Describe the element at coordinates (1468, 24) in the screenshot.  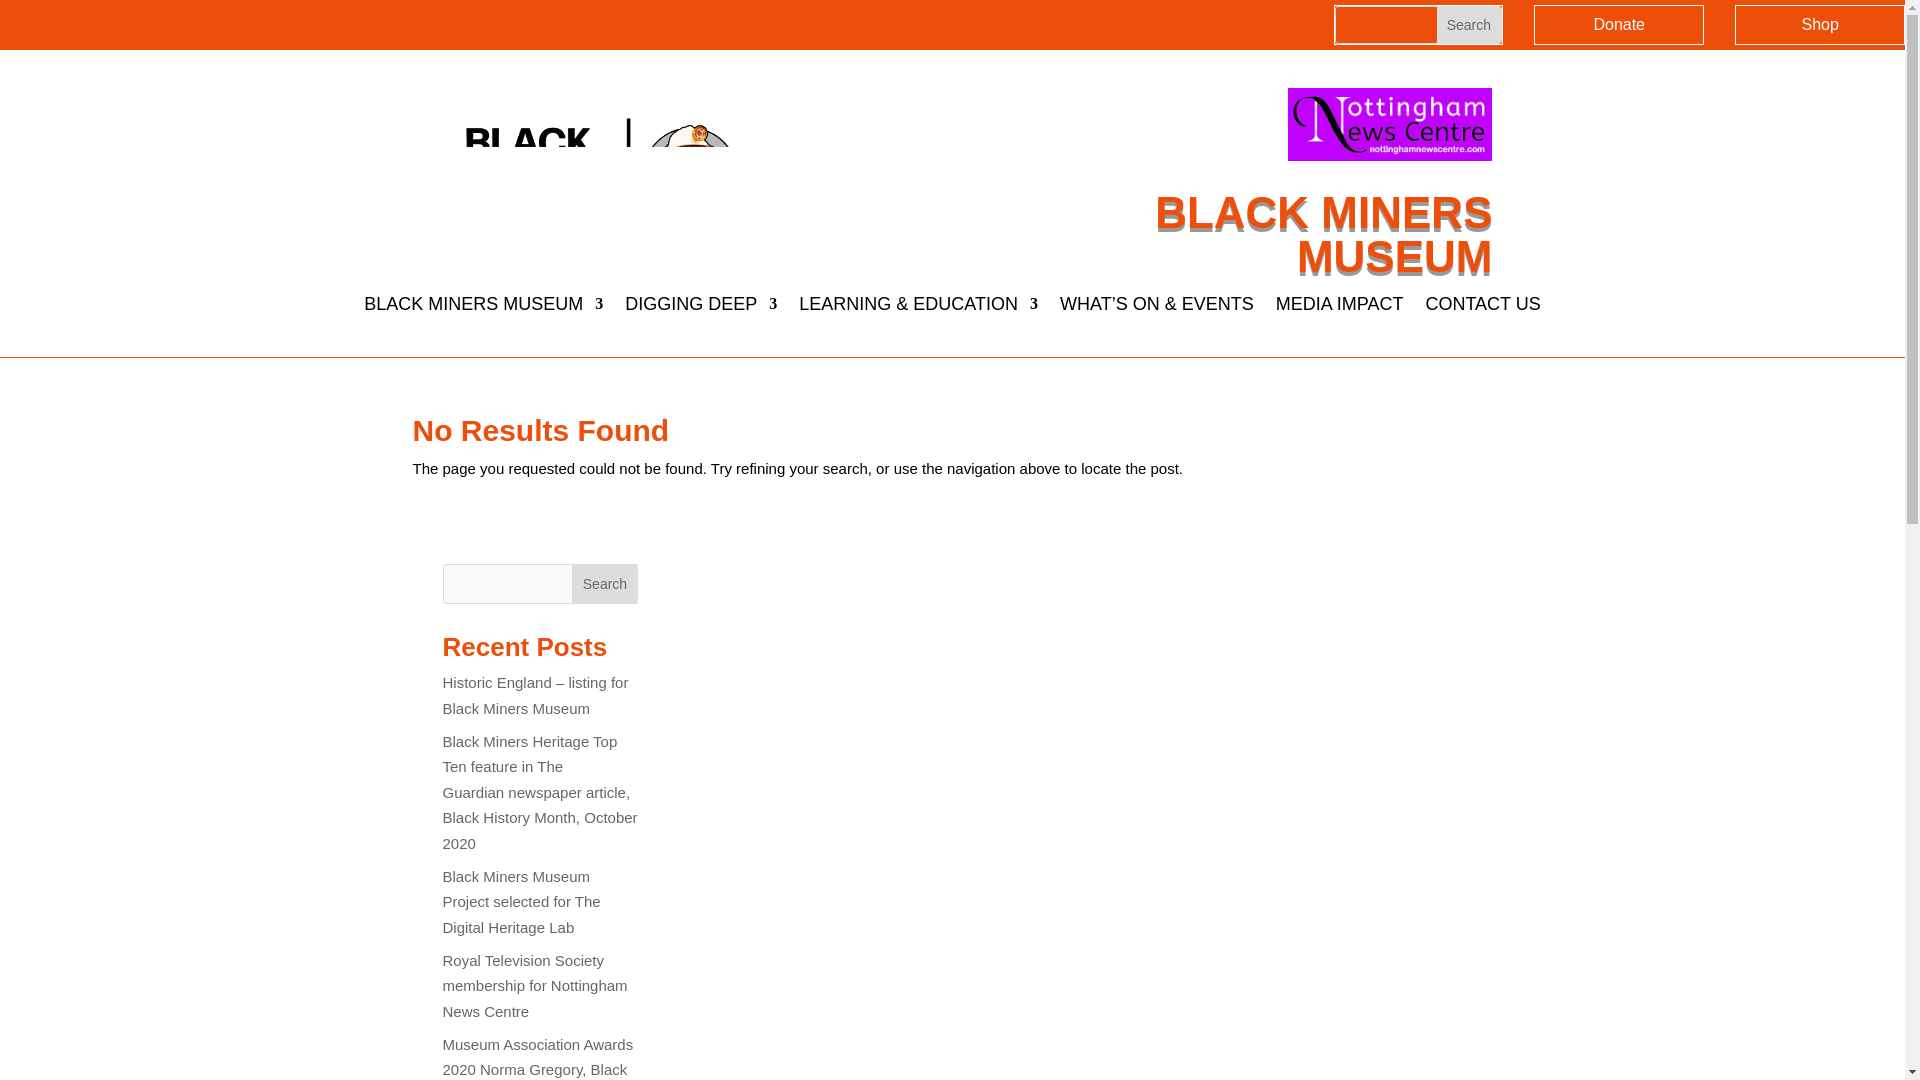
I see `Search` at that location.